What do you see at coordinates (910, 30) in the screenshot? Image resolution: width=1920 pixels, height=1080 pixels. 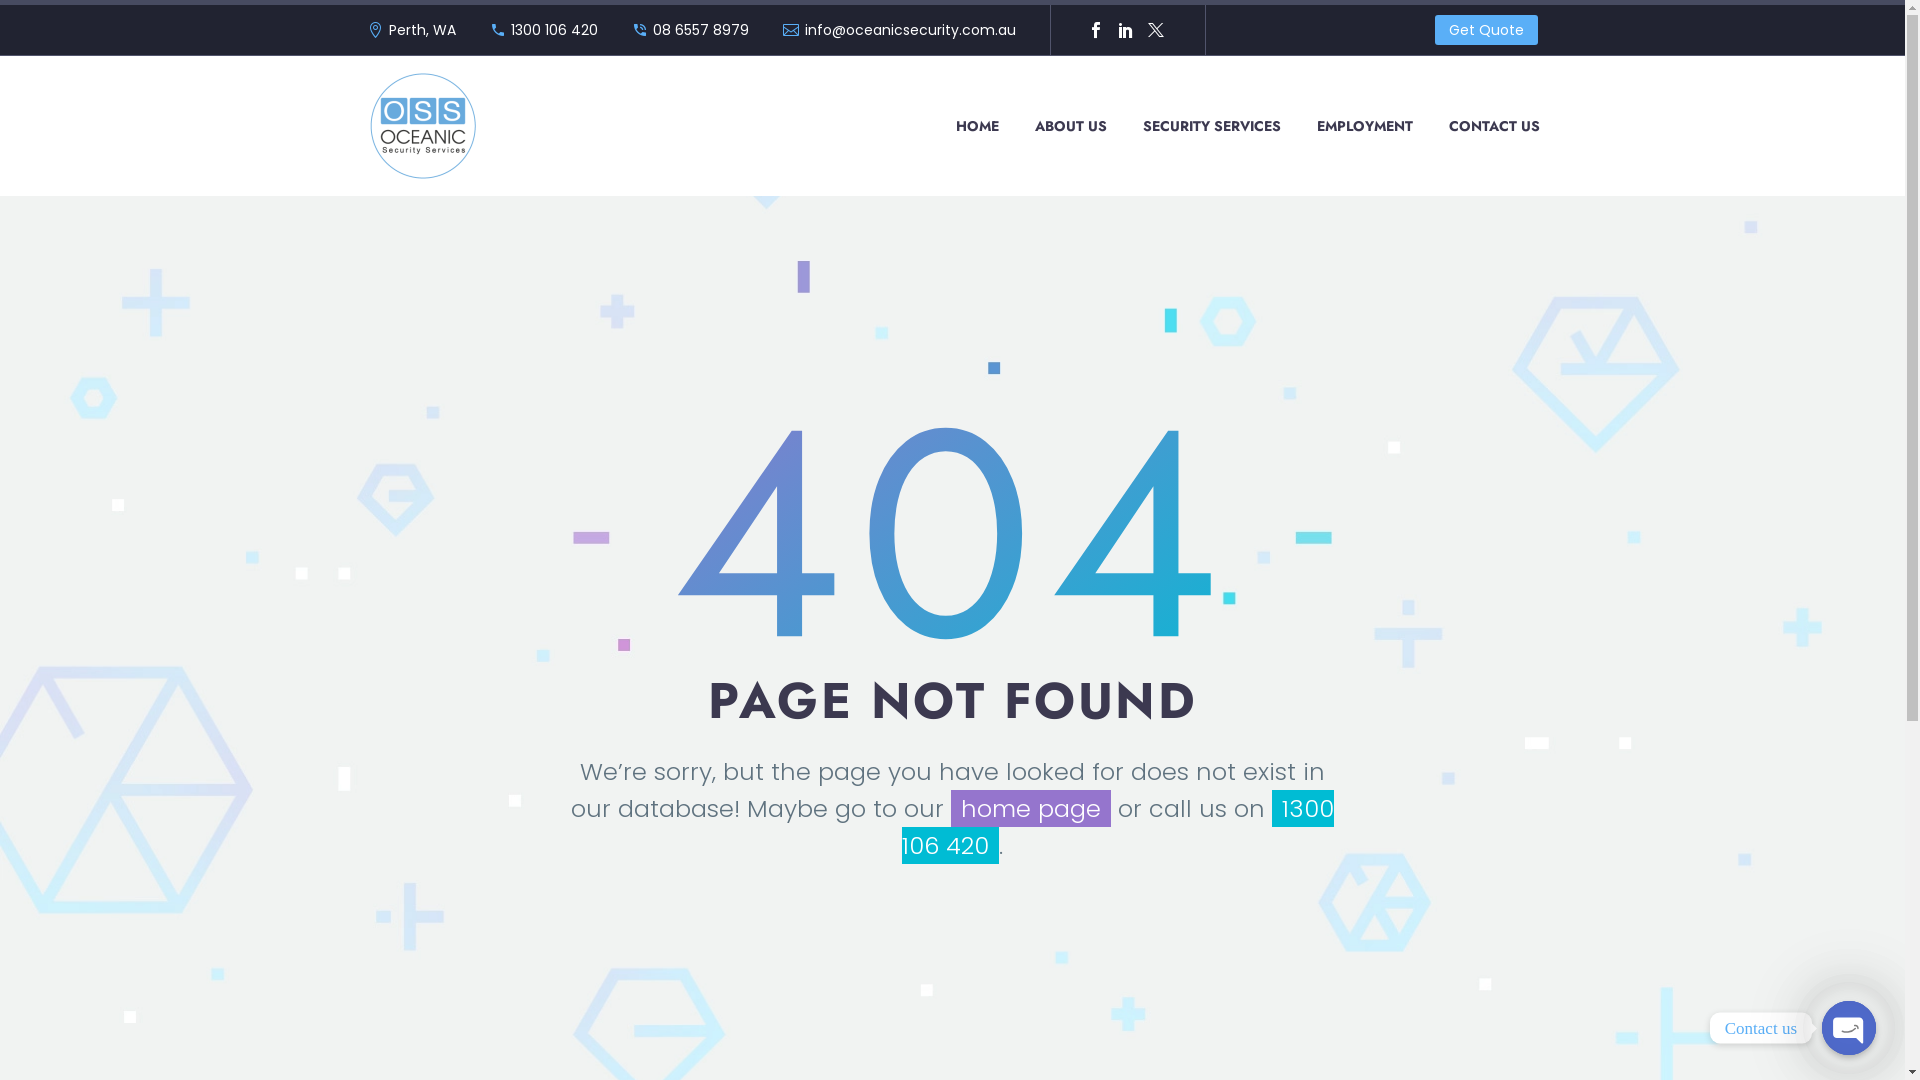 I see `info@oceanicsecurity.com.au` at bounding box center [910, 30].